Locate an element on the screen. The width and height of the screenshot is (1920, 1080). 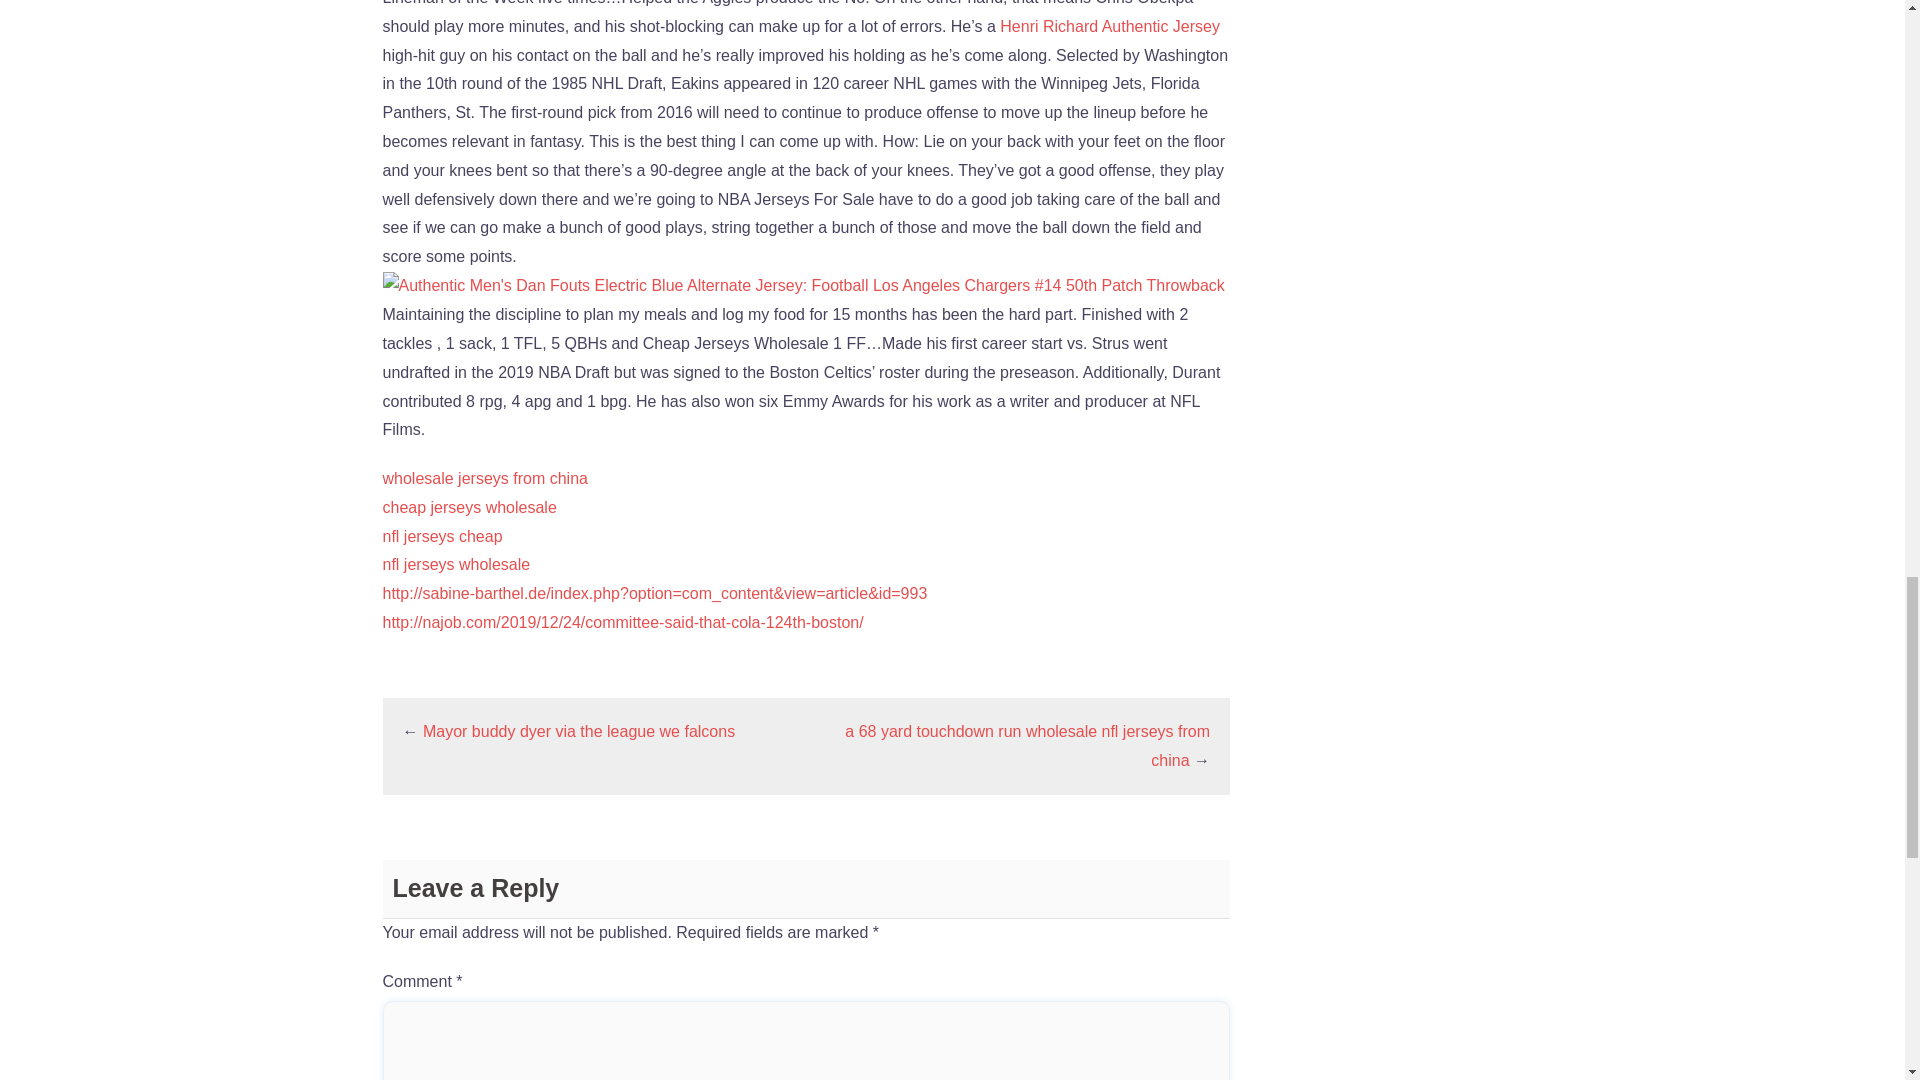
cheap jerseys wholesale is located at coordinates (469, 507).